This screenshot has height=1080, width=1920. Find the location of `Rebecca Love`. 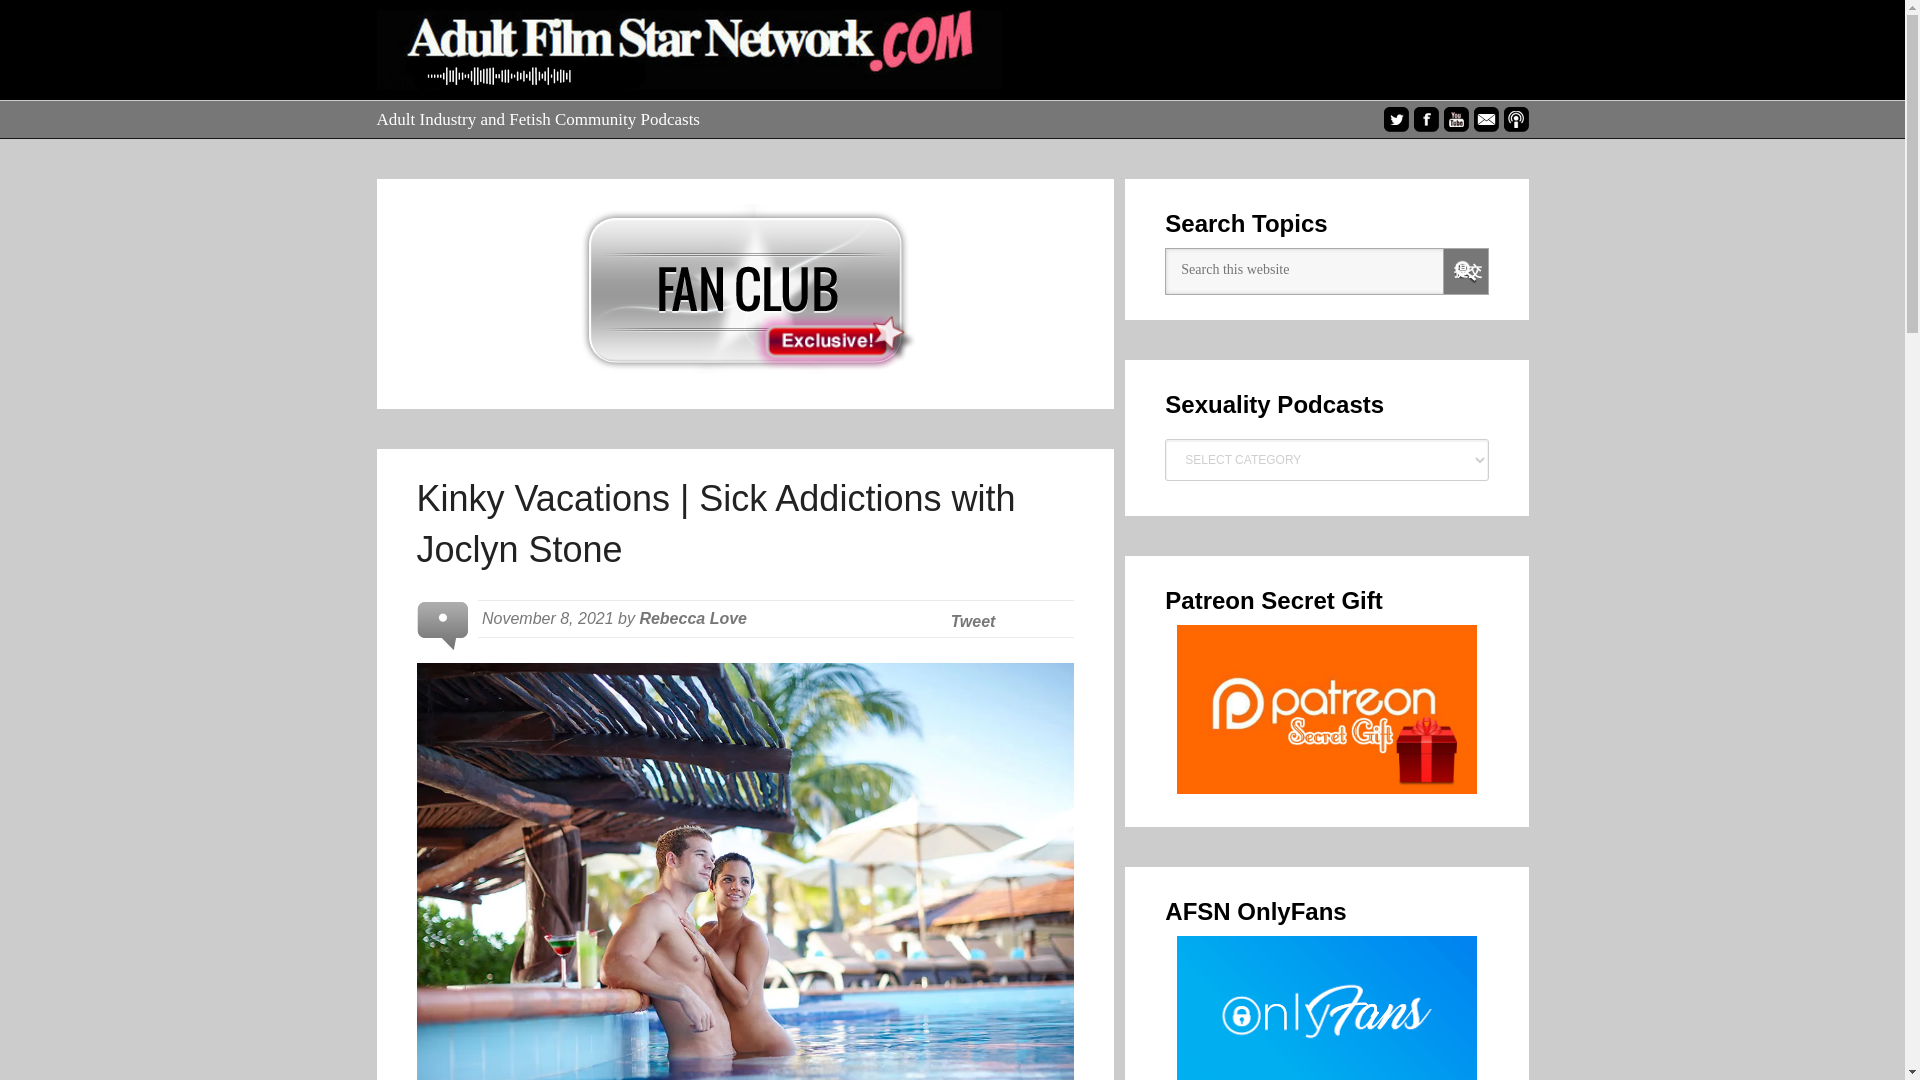

Rebecca Love is located at coordinates (692, 618).